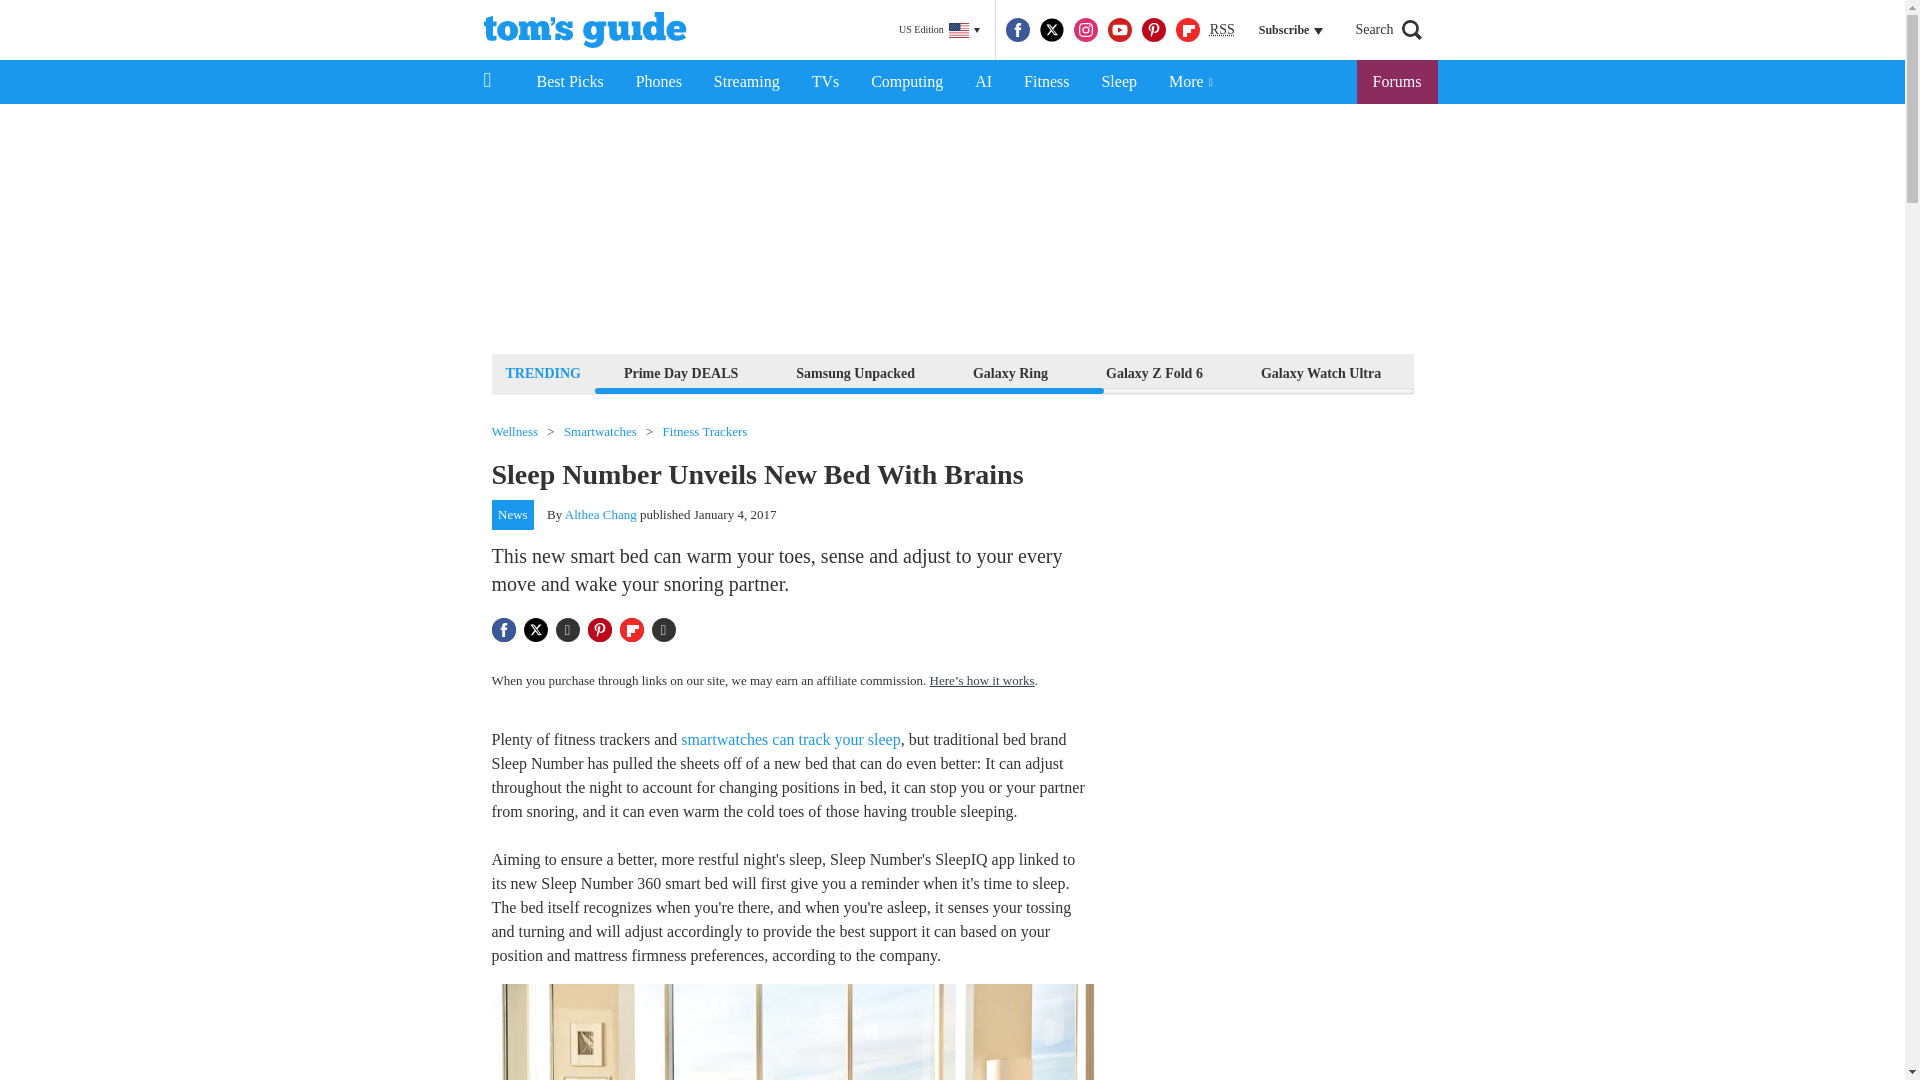 This screenshot has height=1080, width=1920. What do you see at coordinates (659, 82) in the screenshot?
I see `Phones` at bounding box center [659, 82].